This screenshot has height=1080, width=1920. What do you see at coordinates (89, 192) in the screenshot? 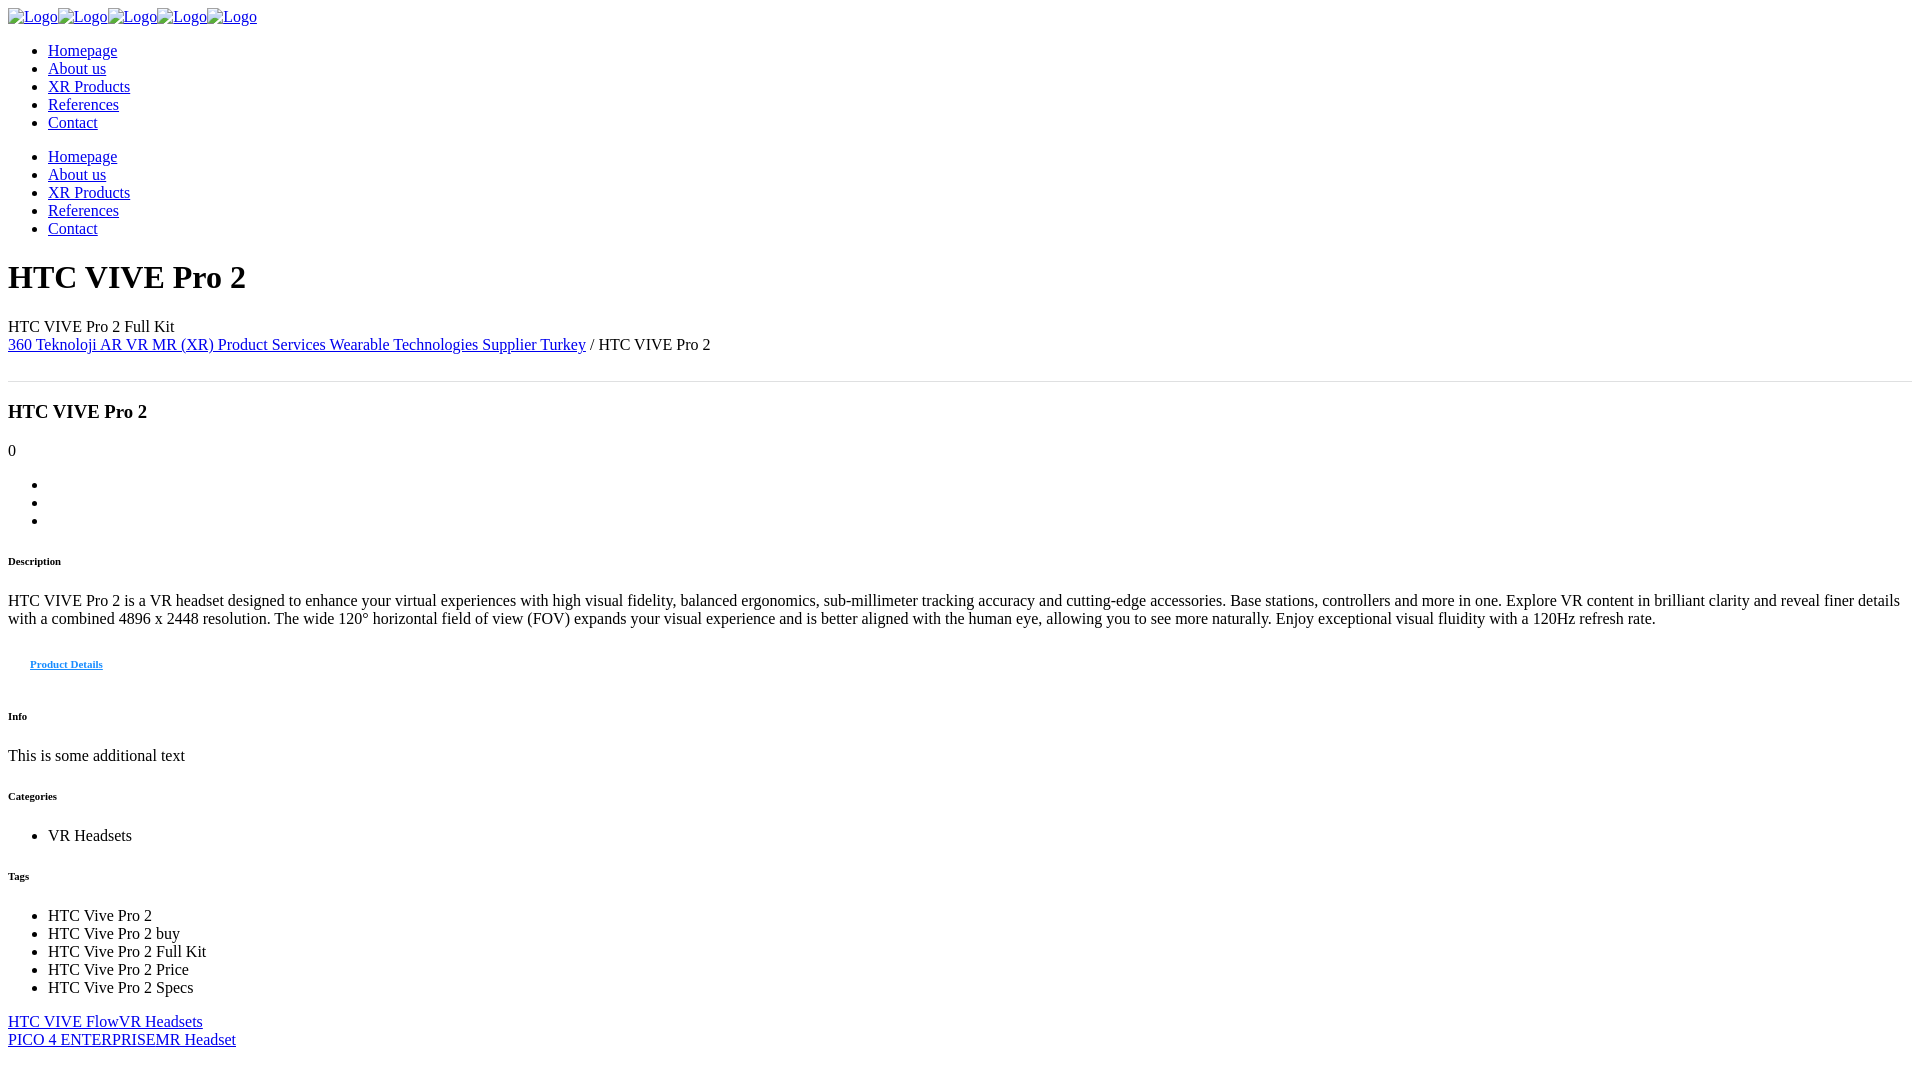
I see `XR Products` at bounding box center [89, 192].